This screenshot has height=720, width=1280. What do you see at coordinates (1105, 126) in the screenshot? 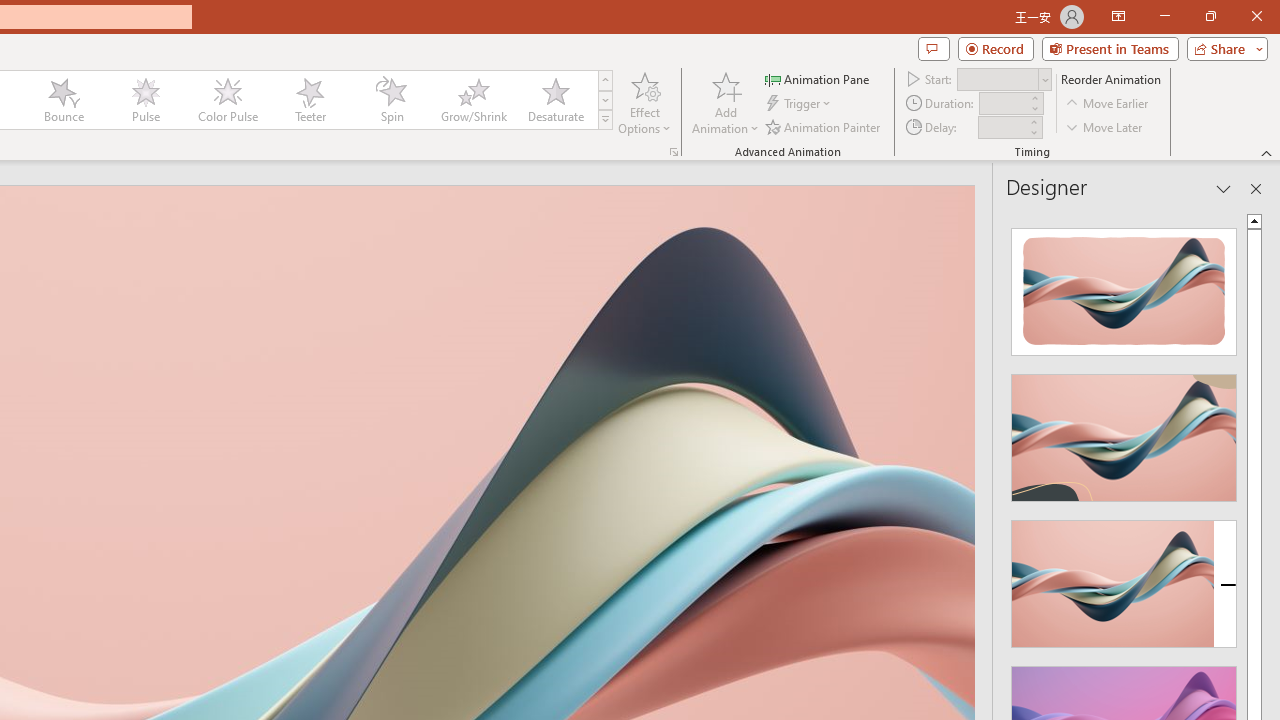
I see `Move Later` at bounding box center [1105, 126].